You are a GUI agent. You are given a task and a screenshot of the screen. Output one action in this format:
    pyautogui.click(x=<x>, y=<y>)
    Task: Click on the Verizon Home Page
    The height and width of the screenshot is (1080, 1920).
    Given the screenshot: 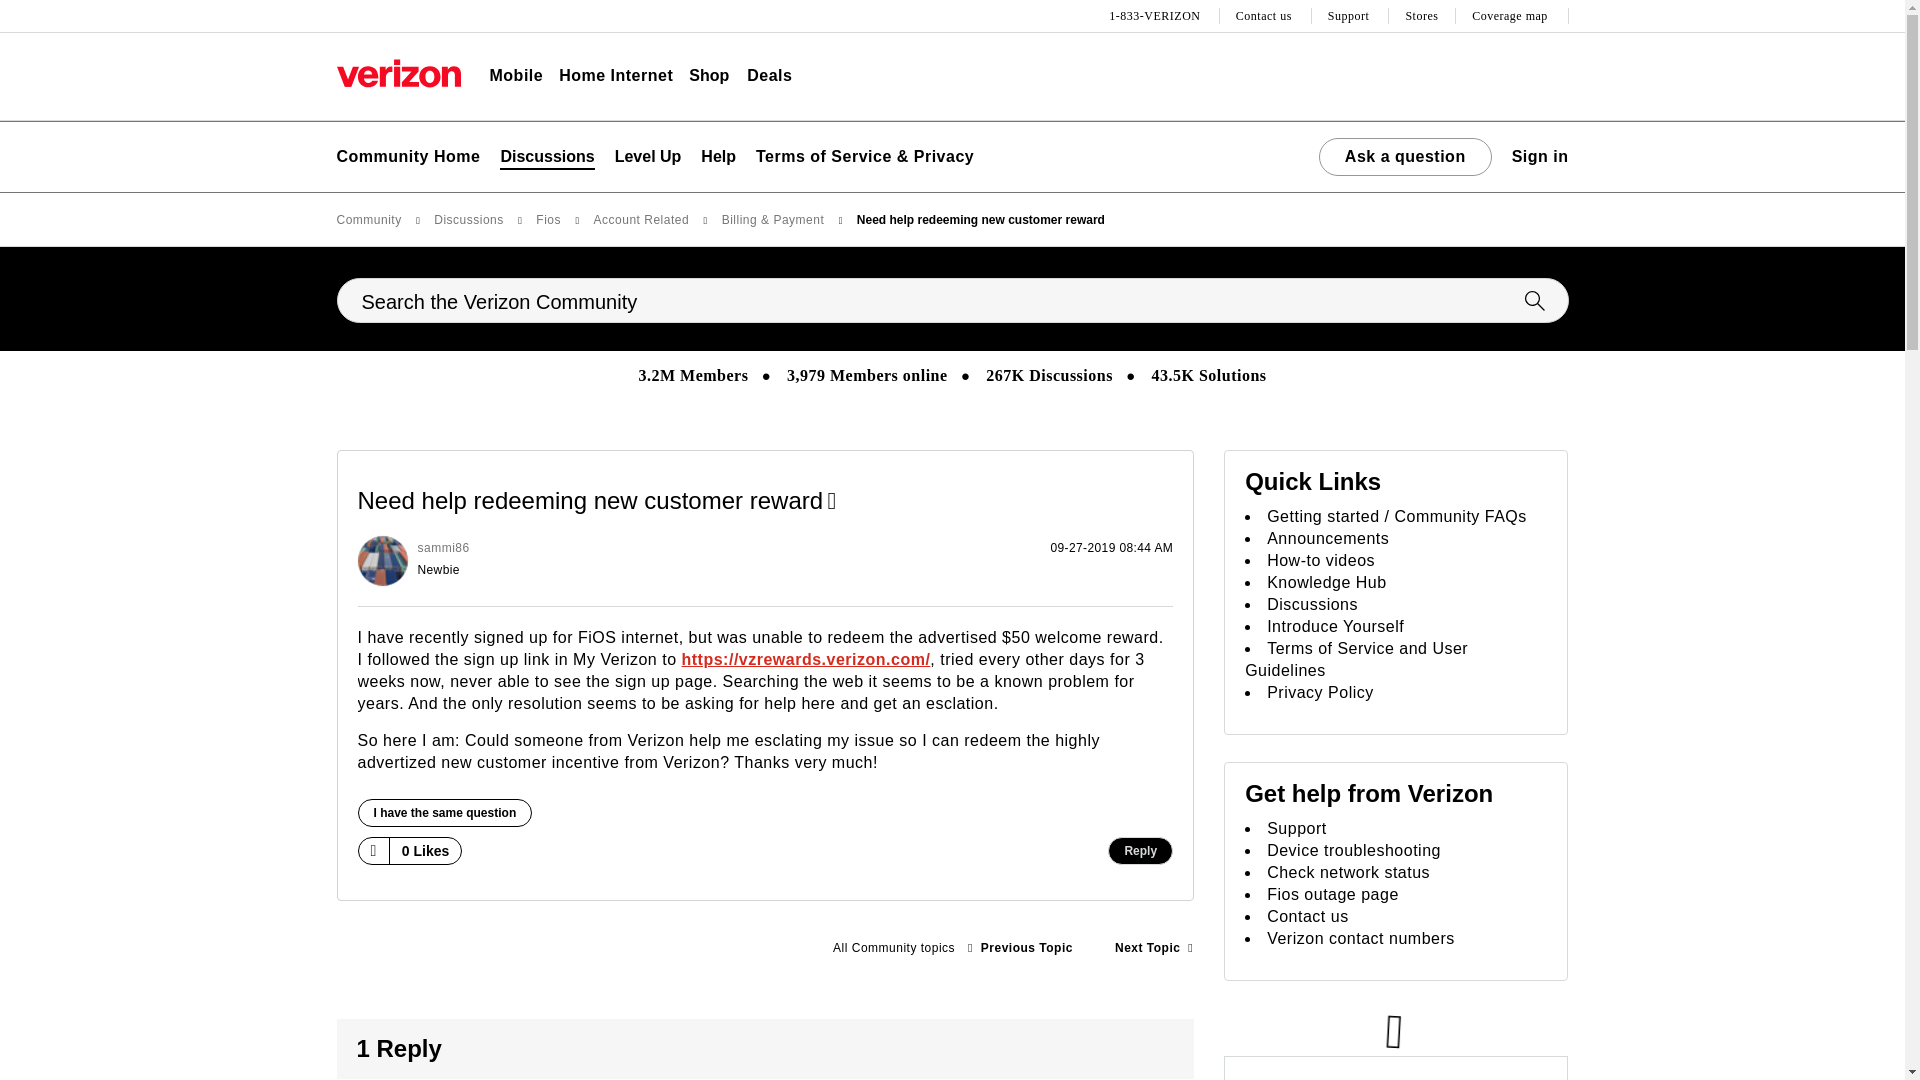 What is the action you would take?
    pyautogui.click(x=398, y=73)
    